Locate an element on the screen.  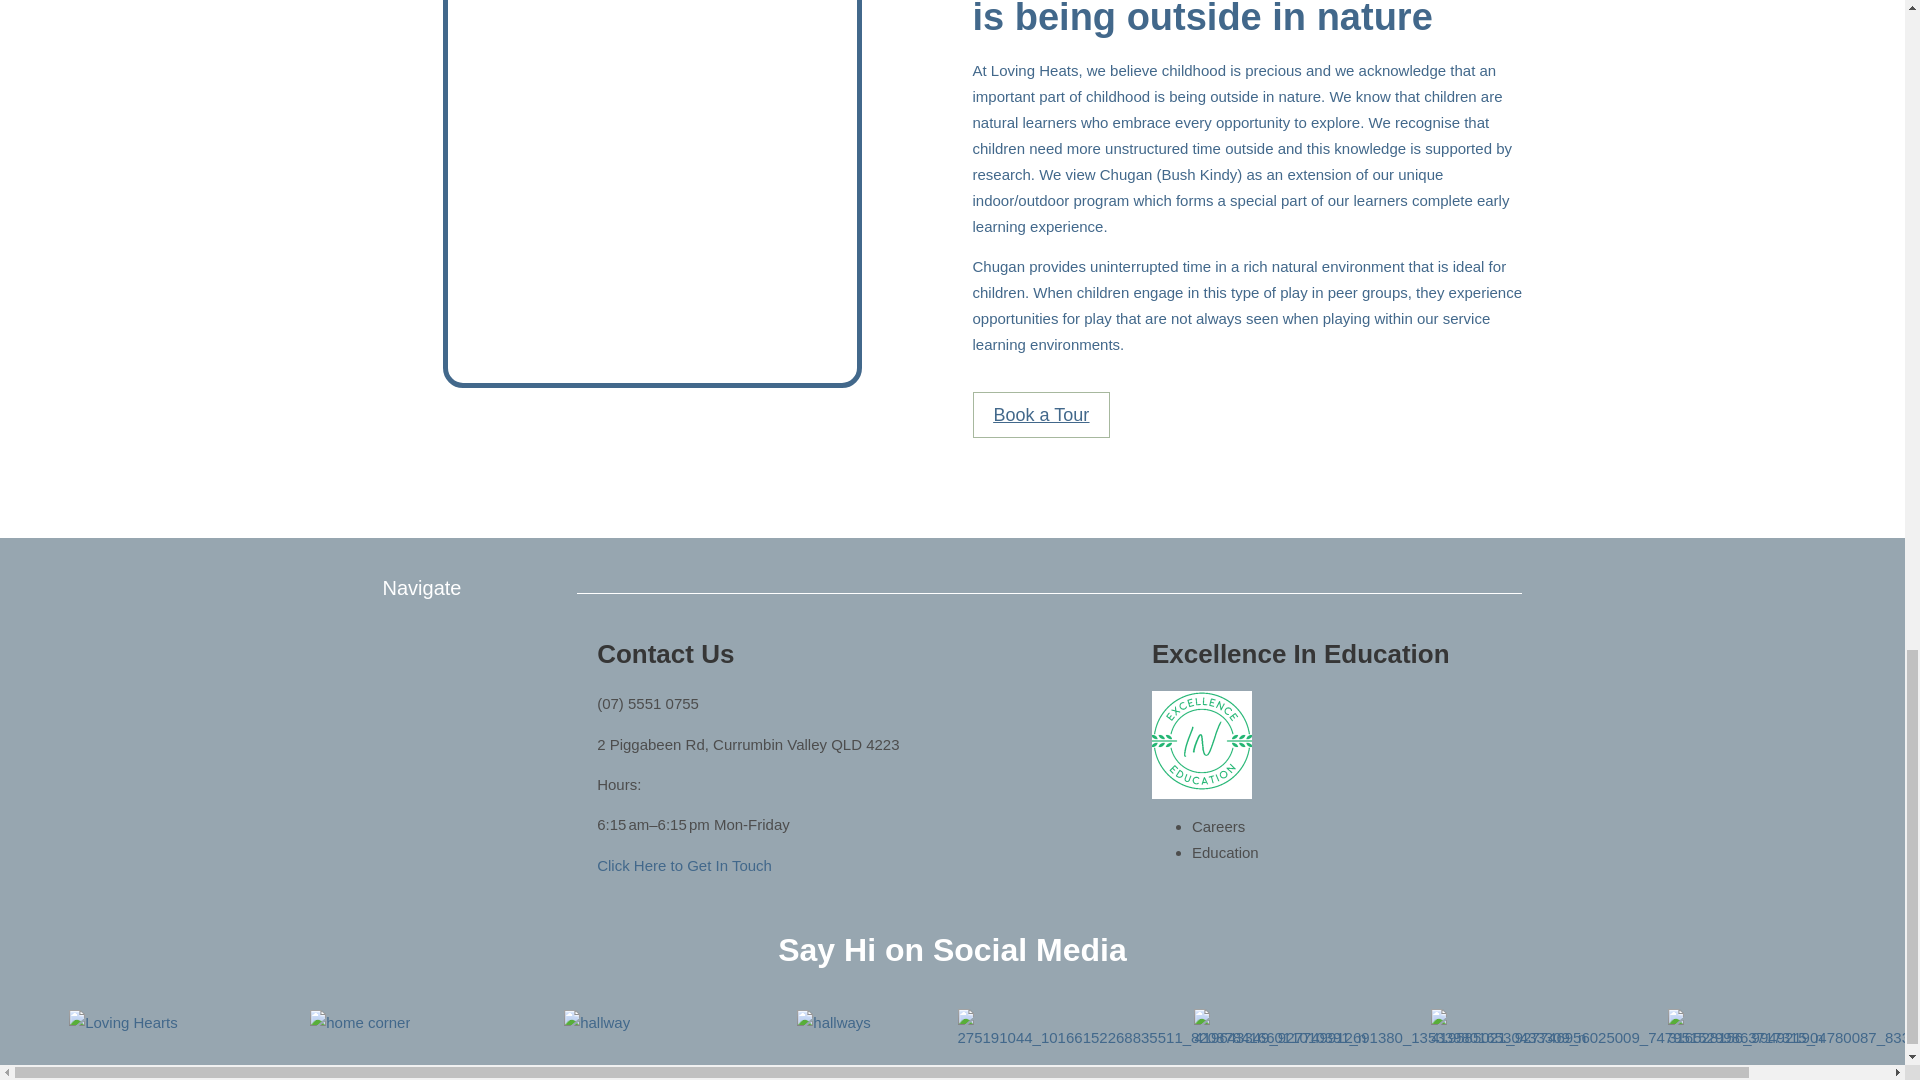
image001 is located at coordinates (1202, 740).